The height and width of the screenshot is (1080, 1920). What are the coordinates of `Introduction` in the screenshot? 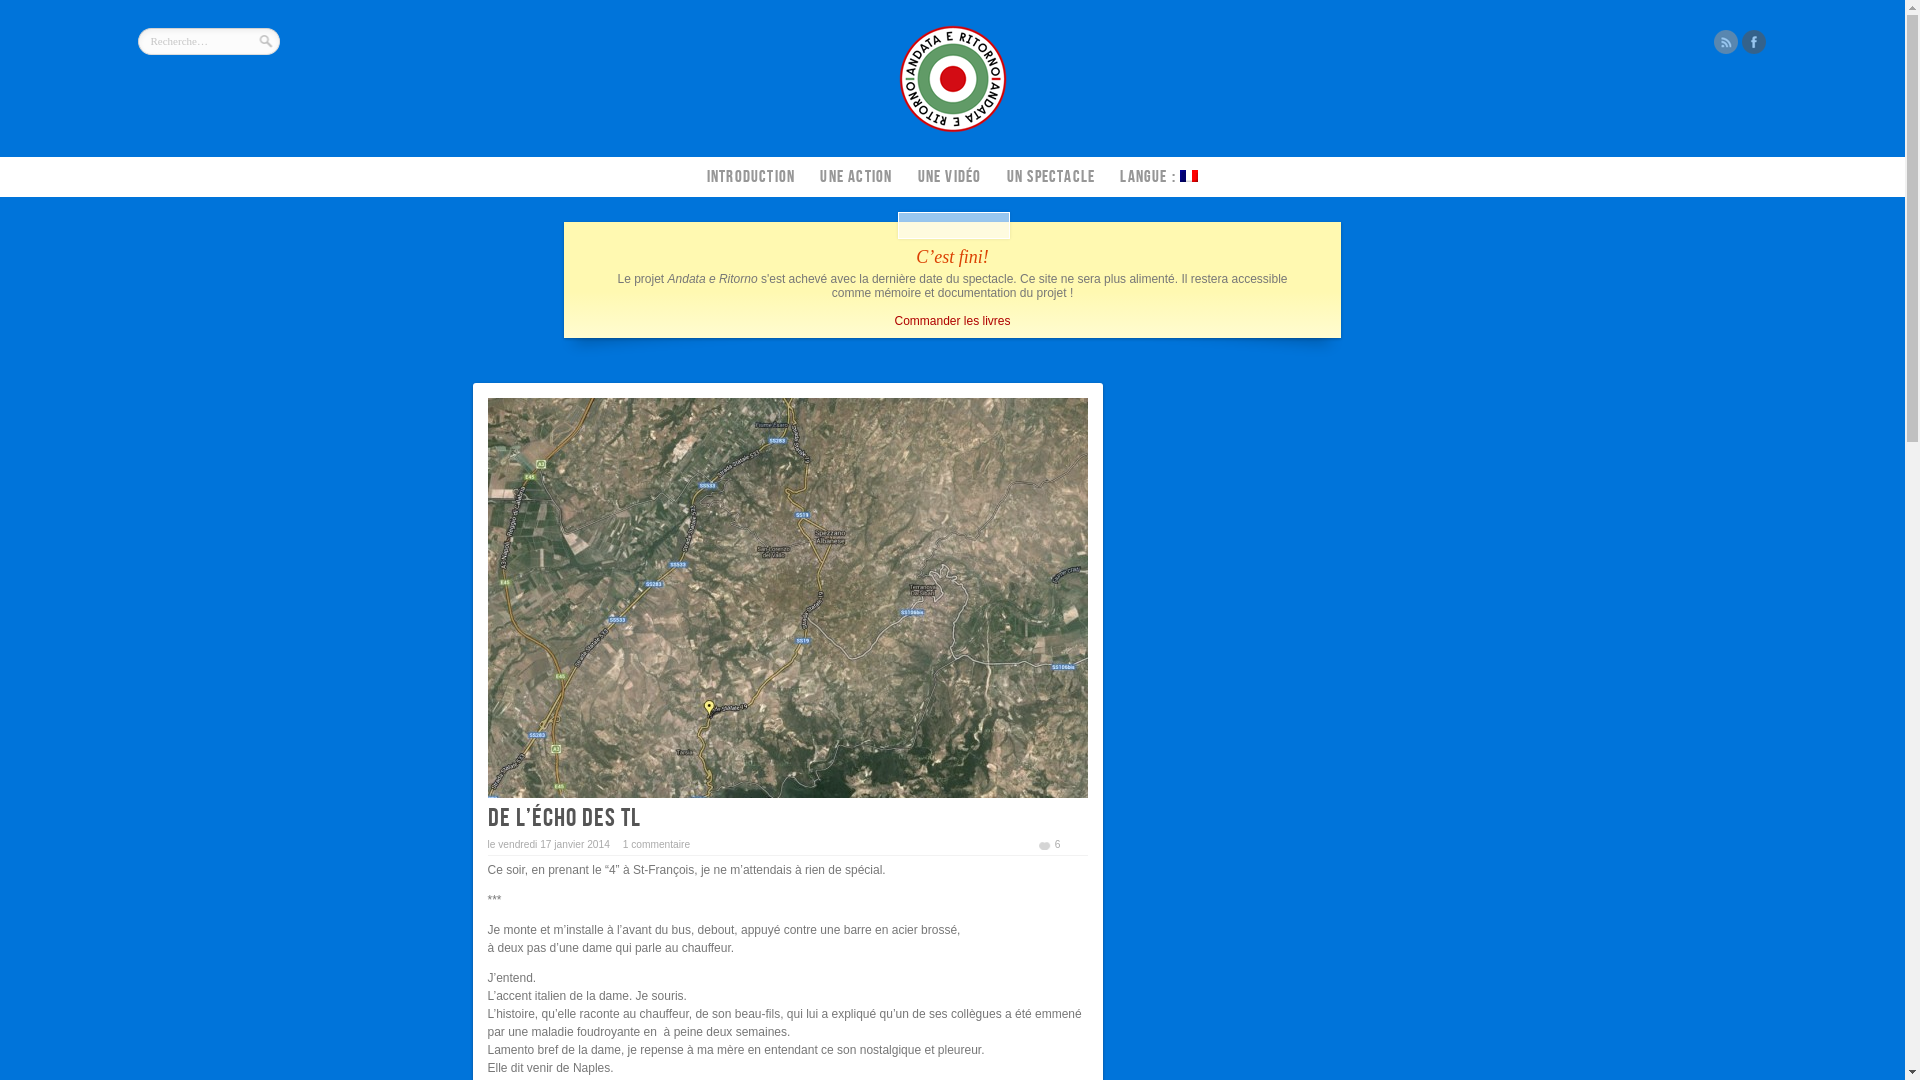 It's located at (751, 178).